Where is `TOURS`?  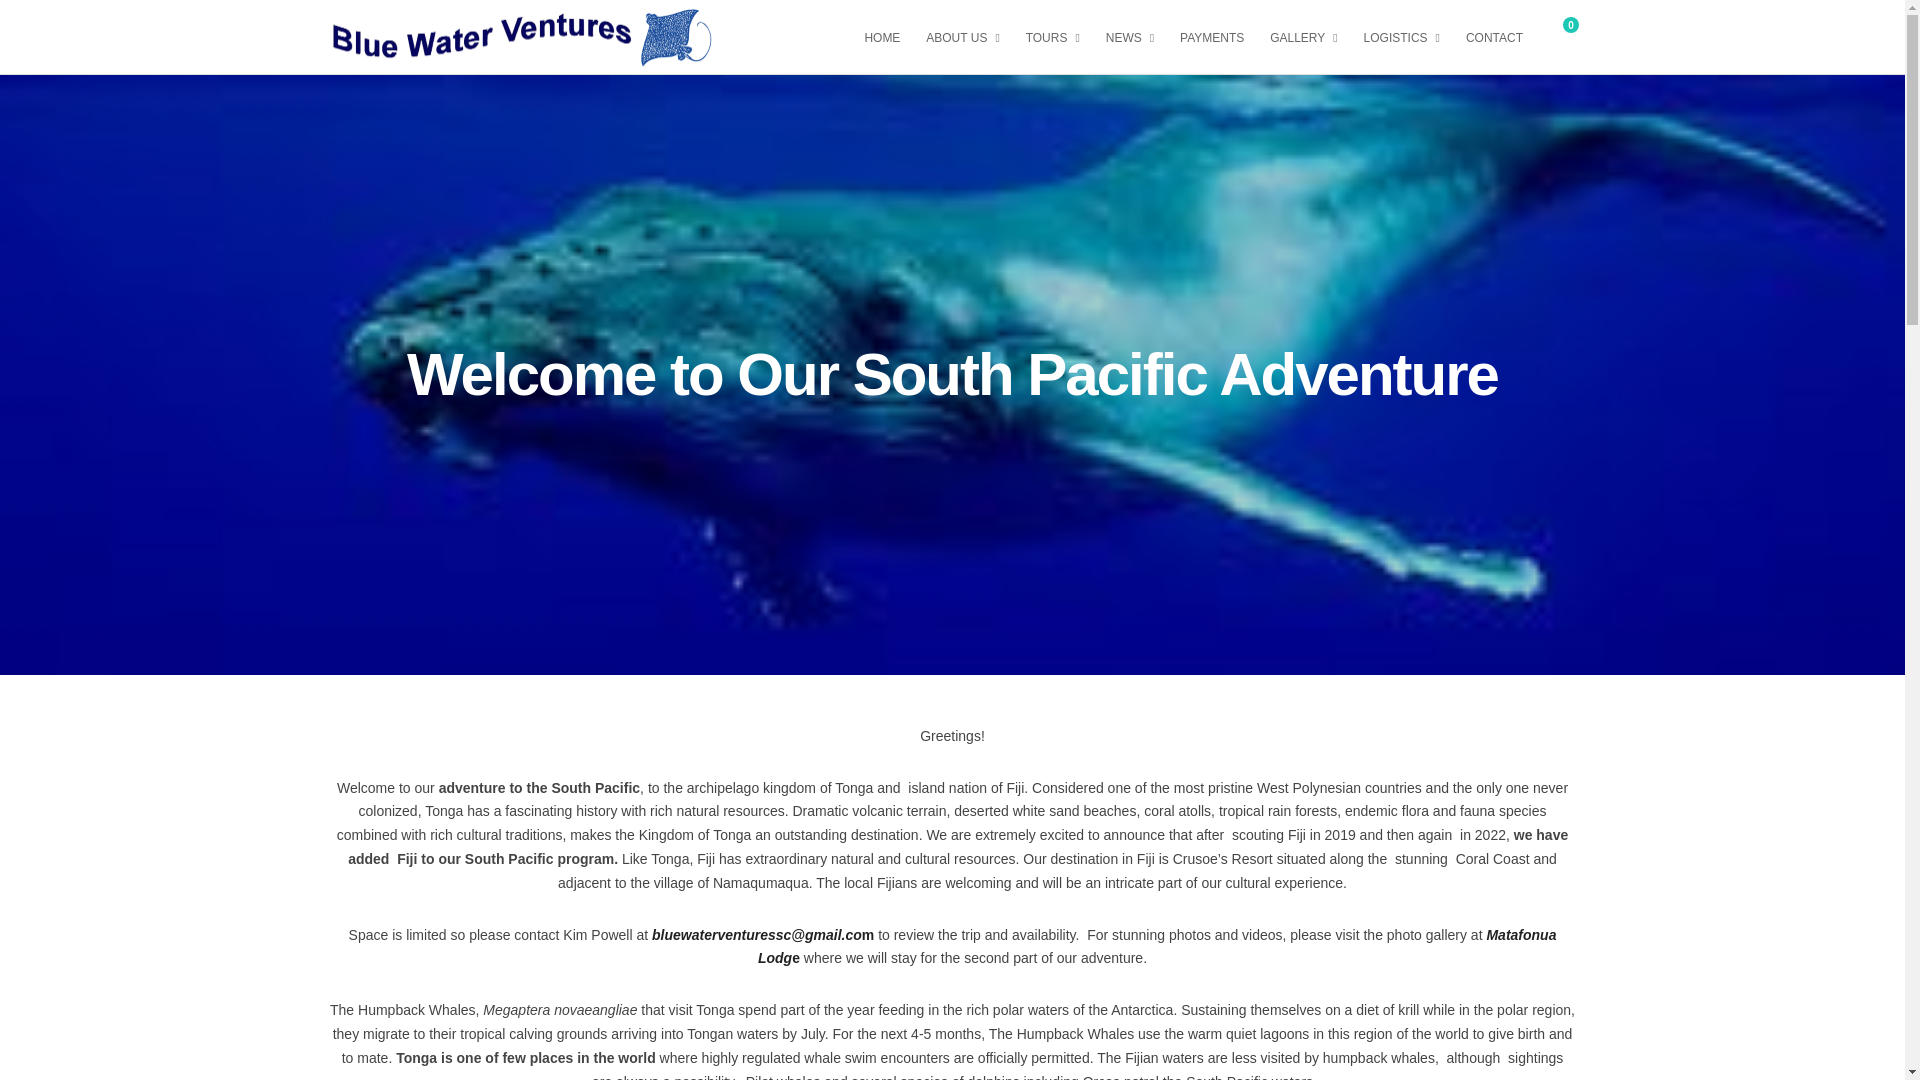
TOURS is located at coordinates (1060, 36).